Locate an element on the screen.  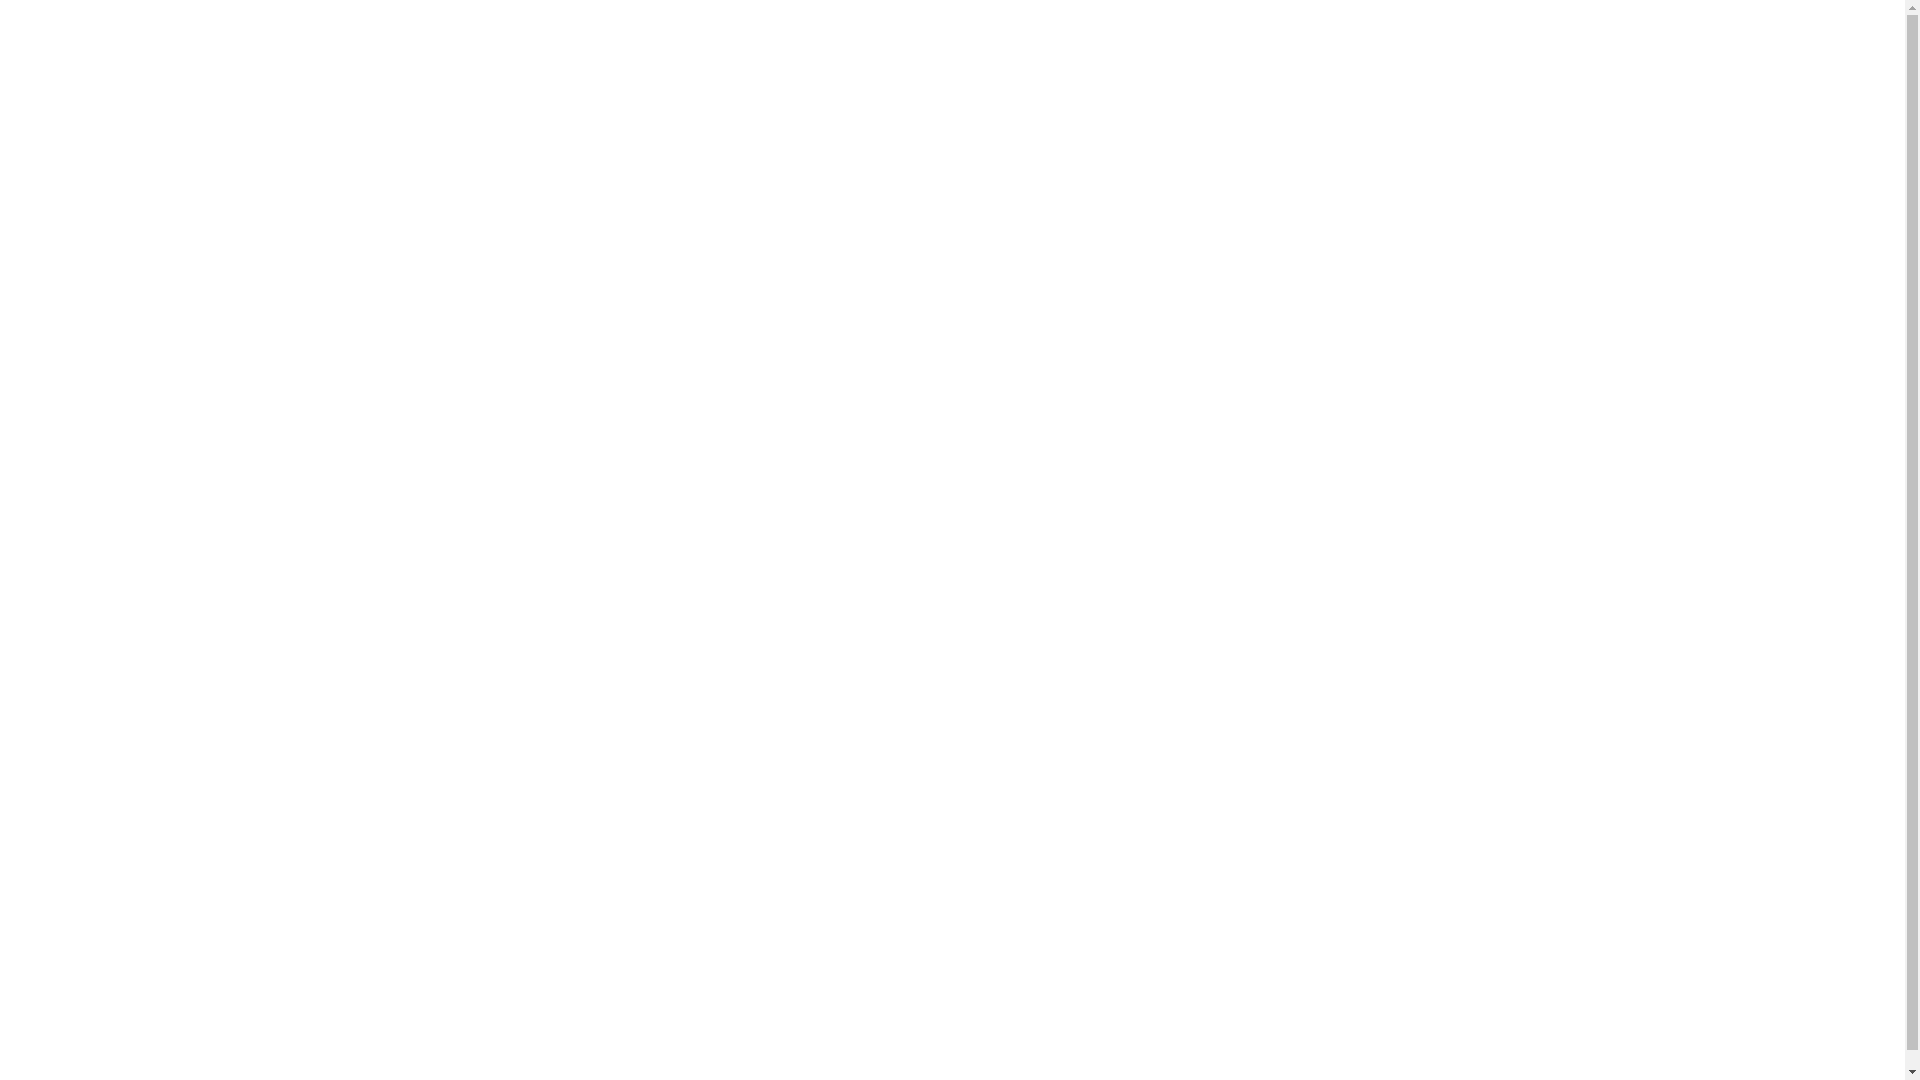
pinterest is located at coordinates (90, 1017).